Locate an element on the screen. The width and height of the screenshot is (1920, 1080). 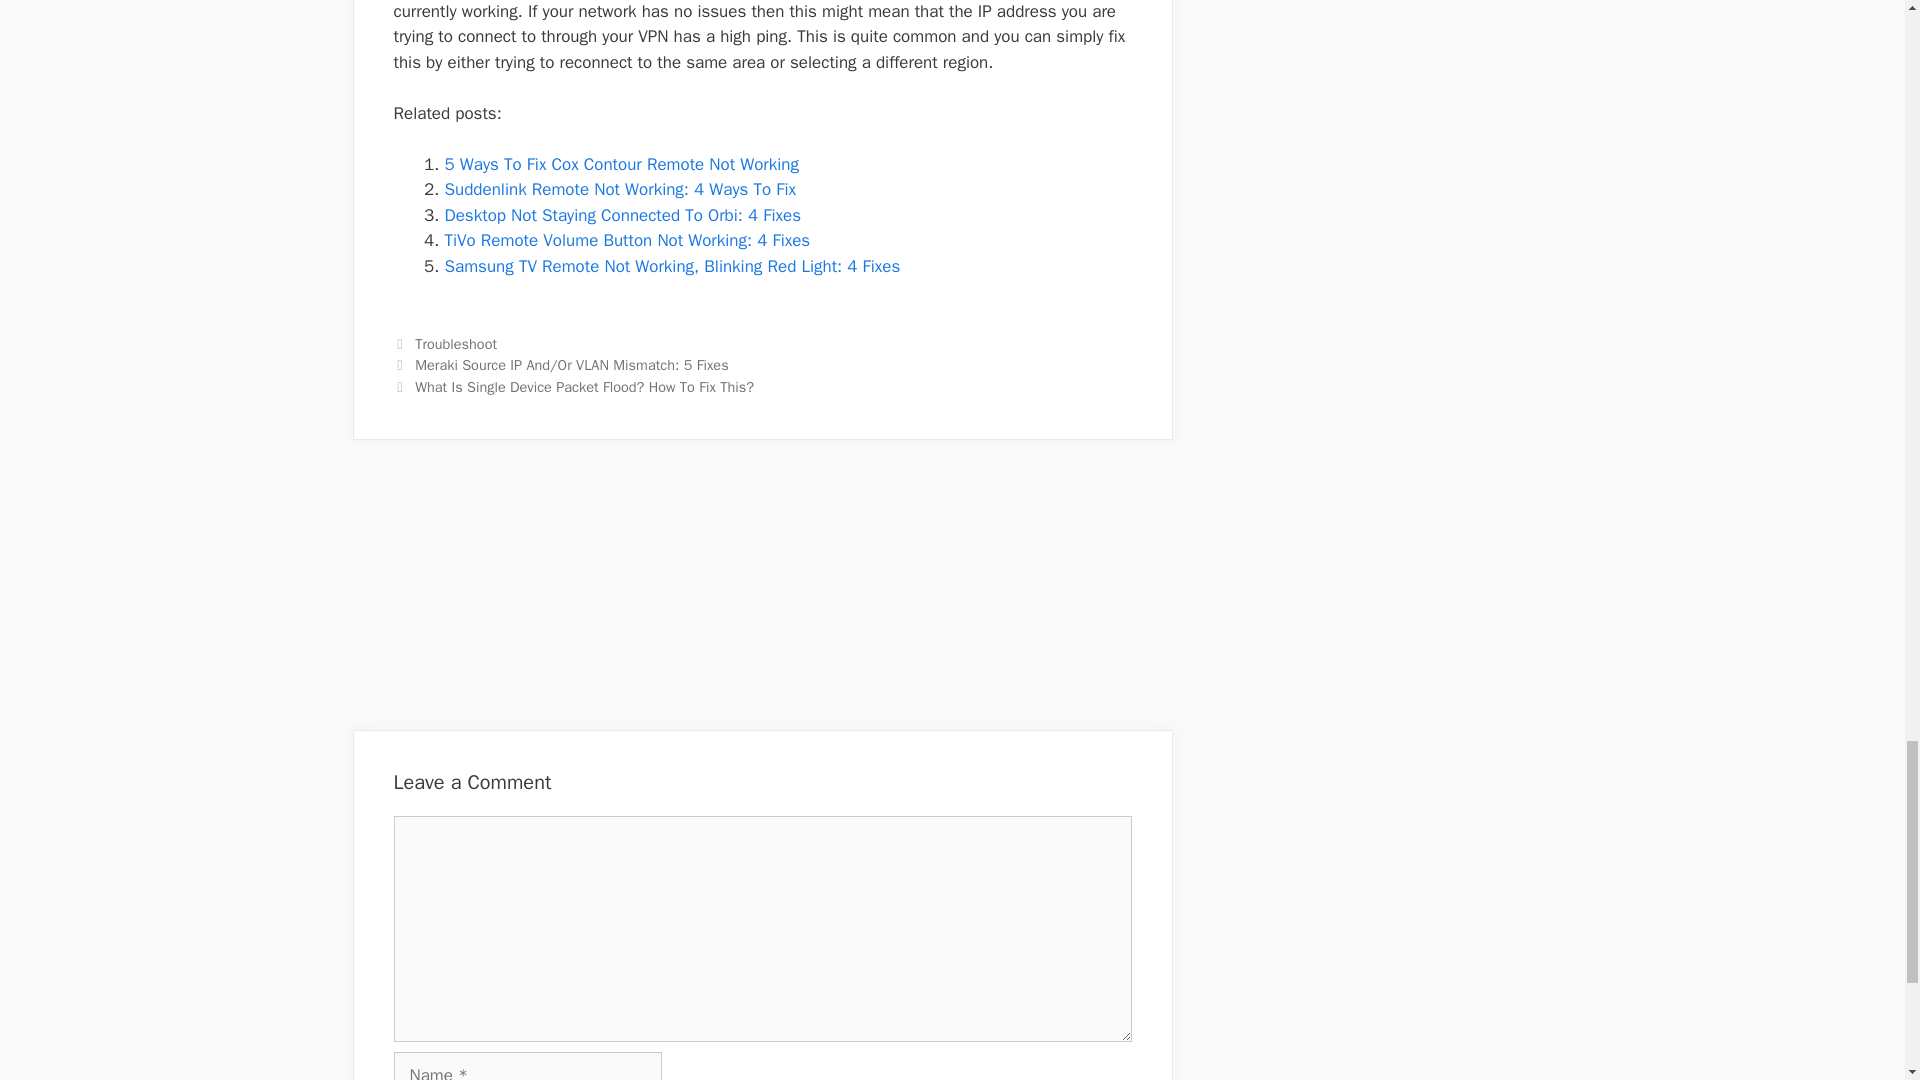
TiVo Remote Volume Button Not Working: 4 Fixes is located at coordinates (626, 240).